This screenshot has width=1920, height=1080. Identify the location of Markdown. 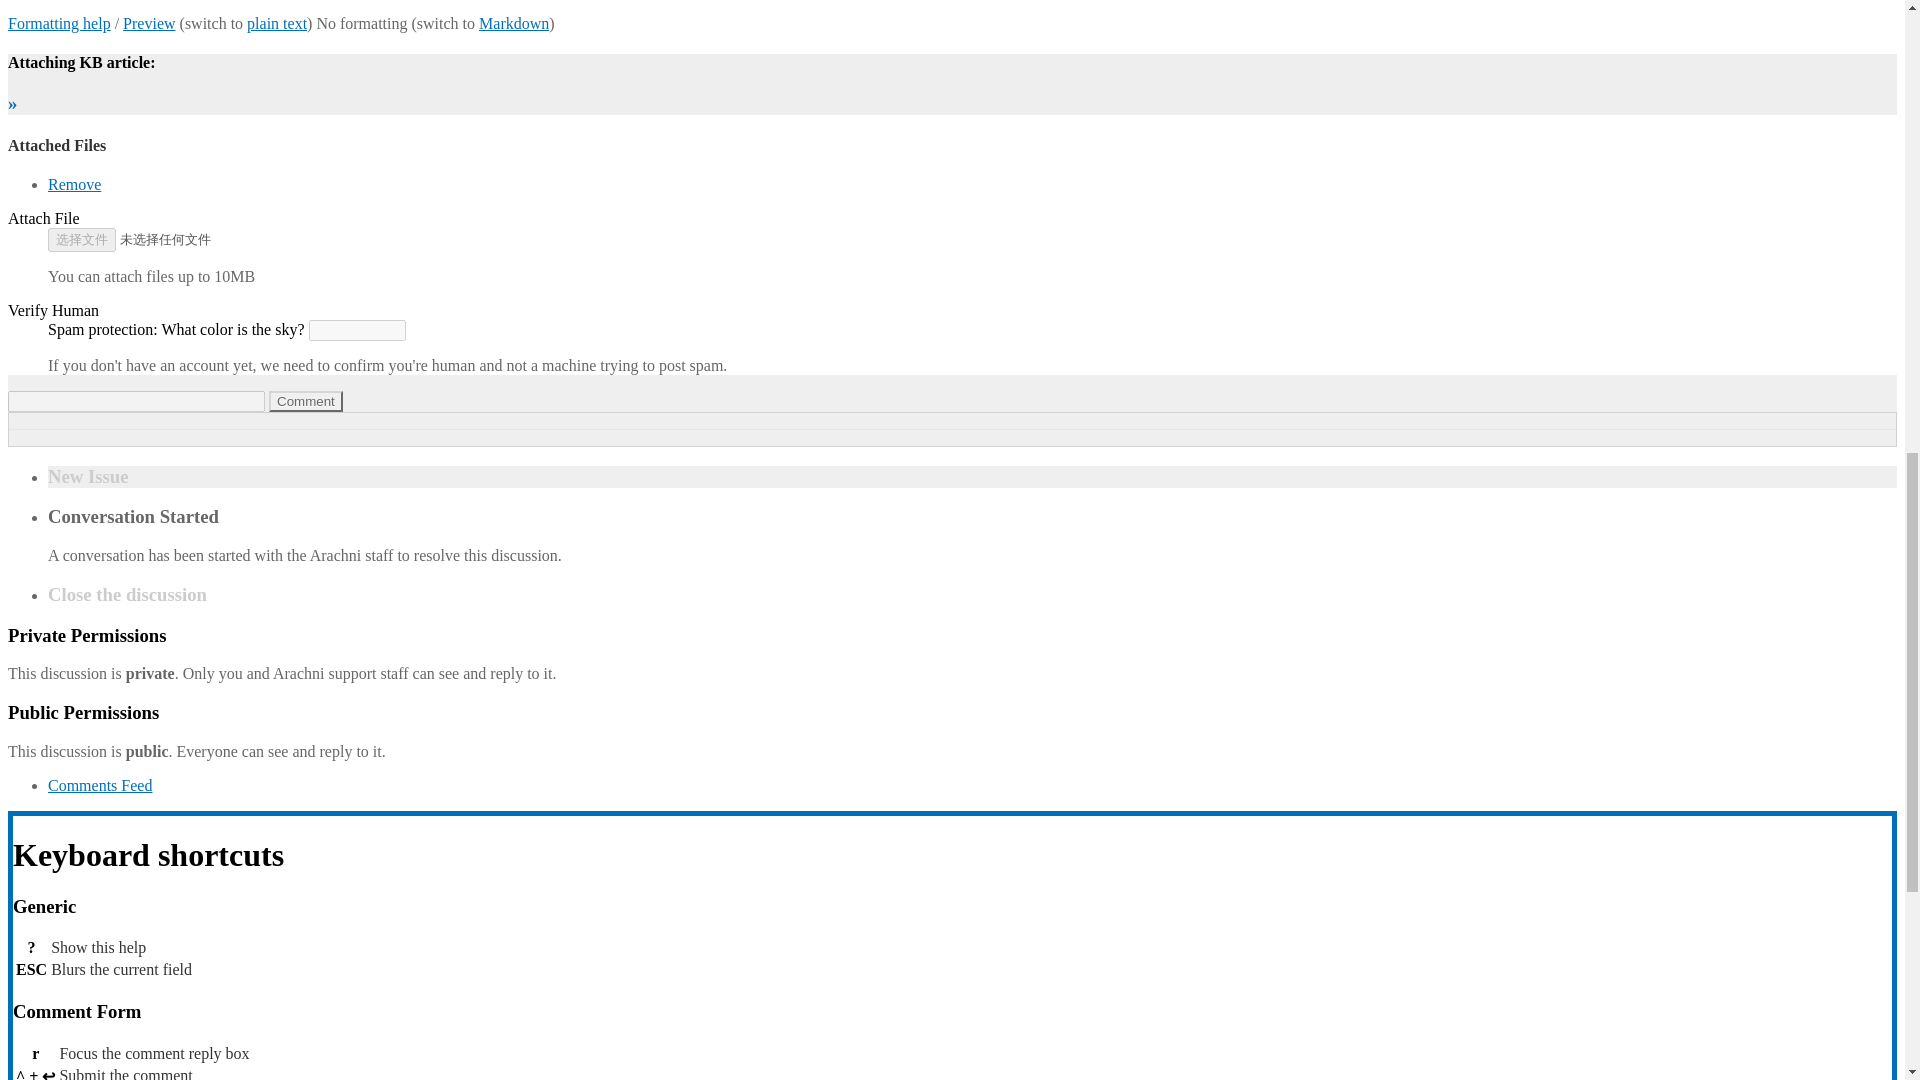
(514, 24).